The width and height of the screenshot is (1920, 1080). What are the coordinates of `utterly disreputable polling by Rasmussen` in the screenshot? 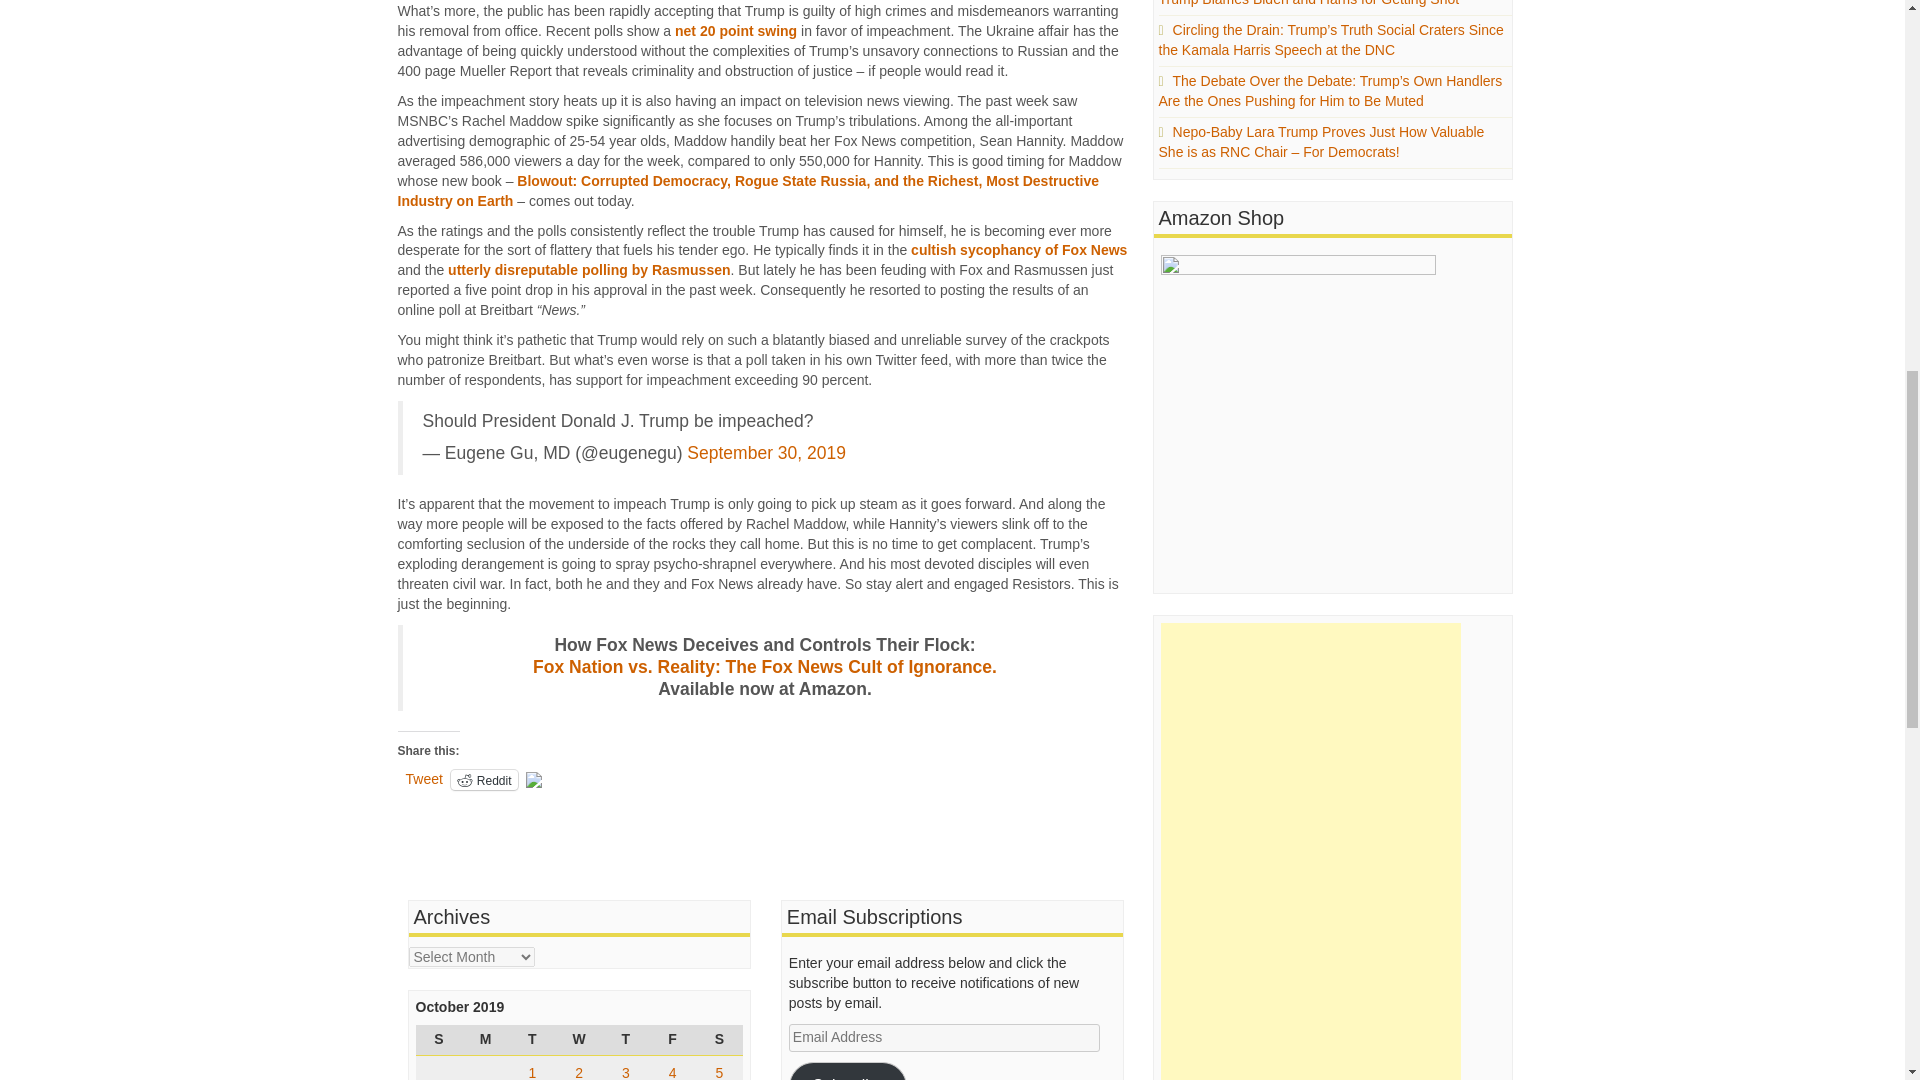 It's located at (588, 270).